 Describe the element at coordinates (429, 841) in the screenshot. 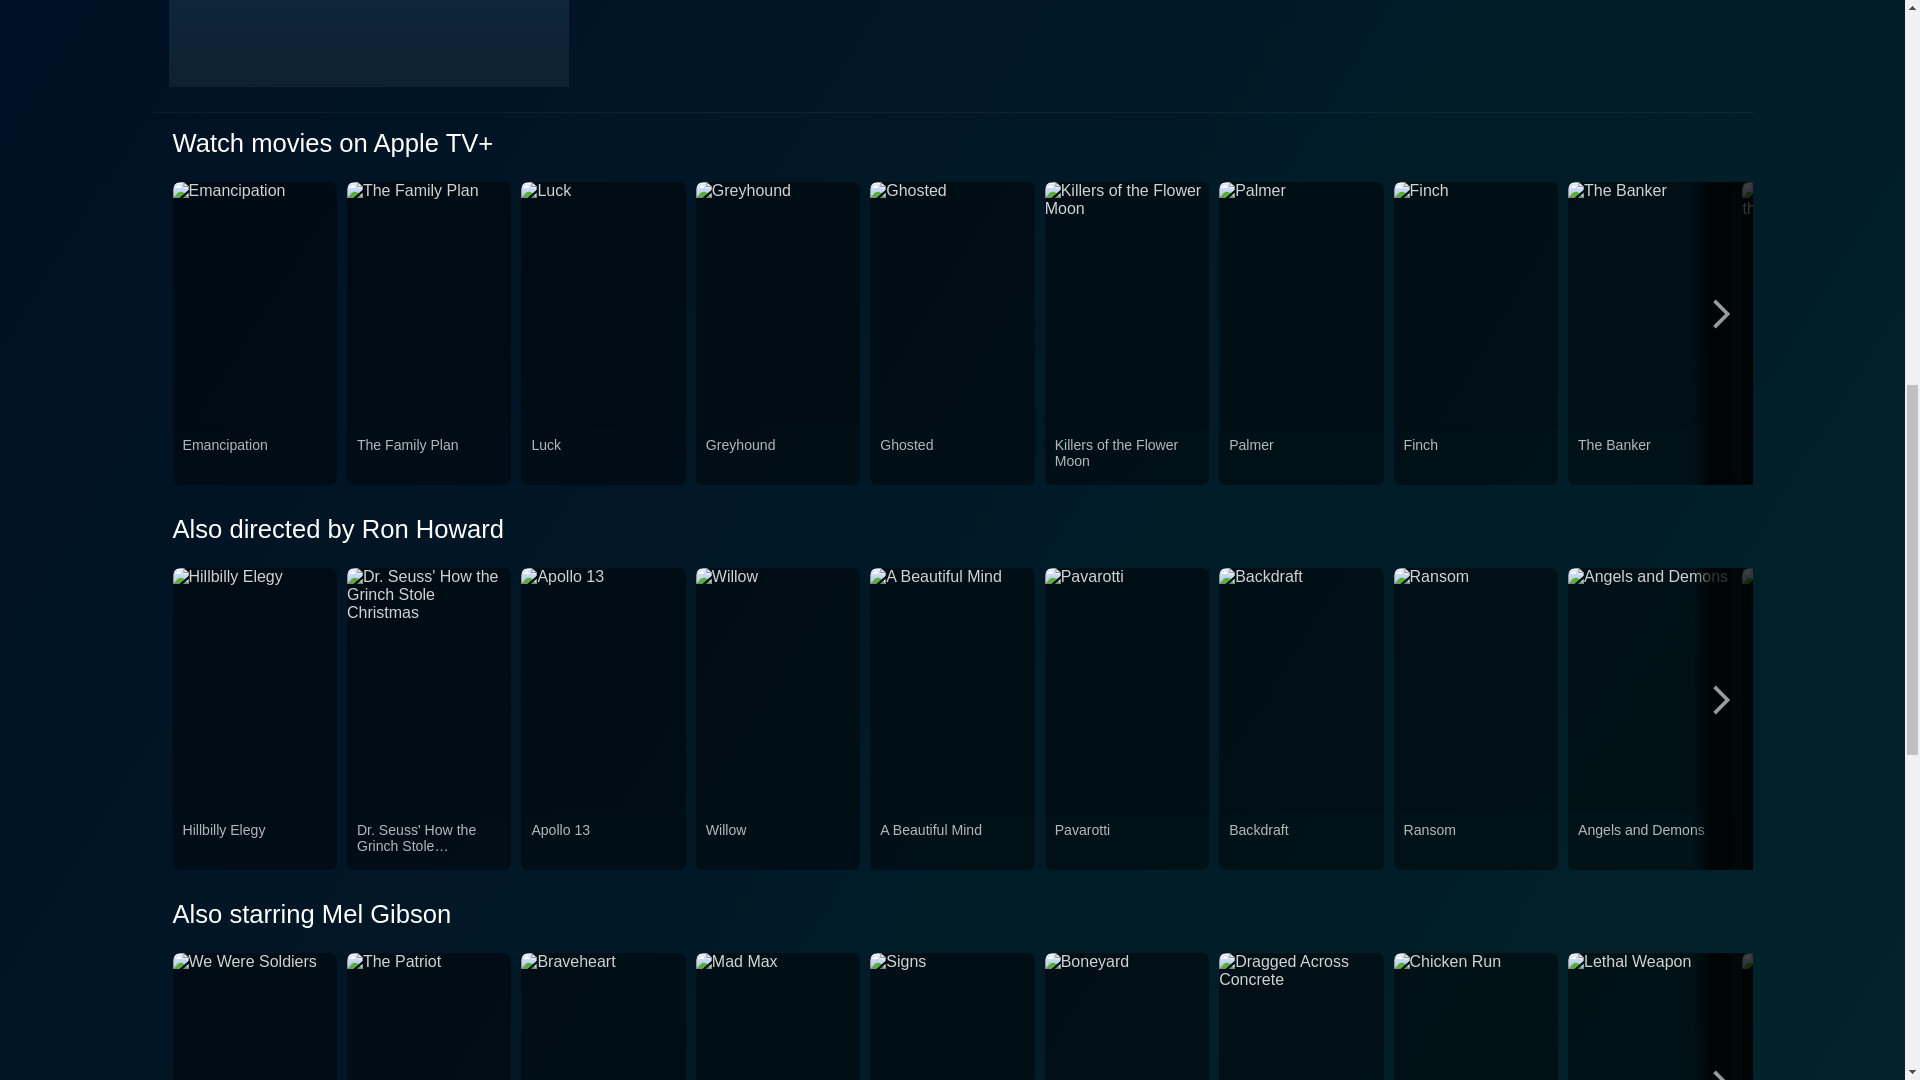

I see `Dr. Seuss' How the Grinch Stole Christmas` at that location.